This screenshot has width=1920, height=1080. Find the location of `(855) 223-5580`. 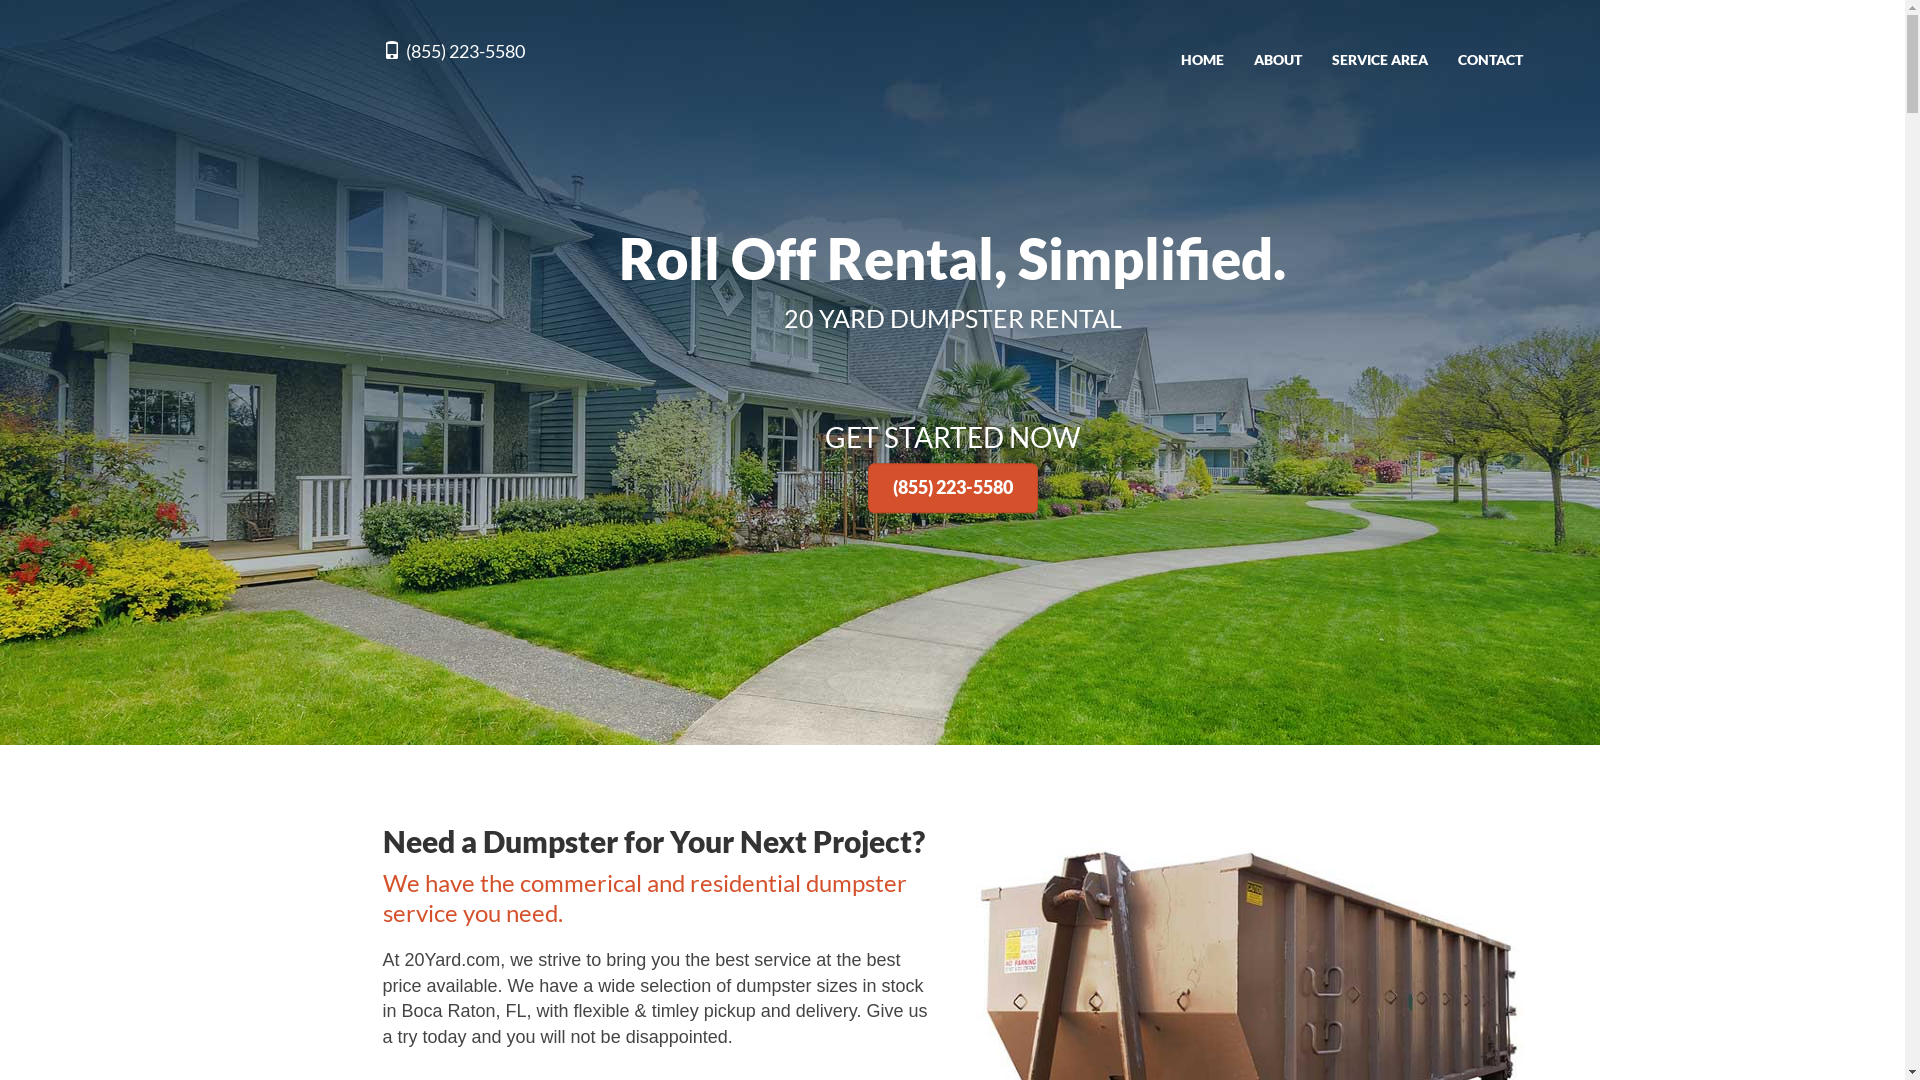

(855) 223-5580 is located at coordinates (454, 55).